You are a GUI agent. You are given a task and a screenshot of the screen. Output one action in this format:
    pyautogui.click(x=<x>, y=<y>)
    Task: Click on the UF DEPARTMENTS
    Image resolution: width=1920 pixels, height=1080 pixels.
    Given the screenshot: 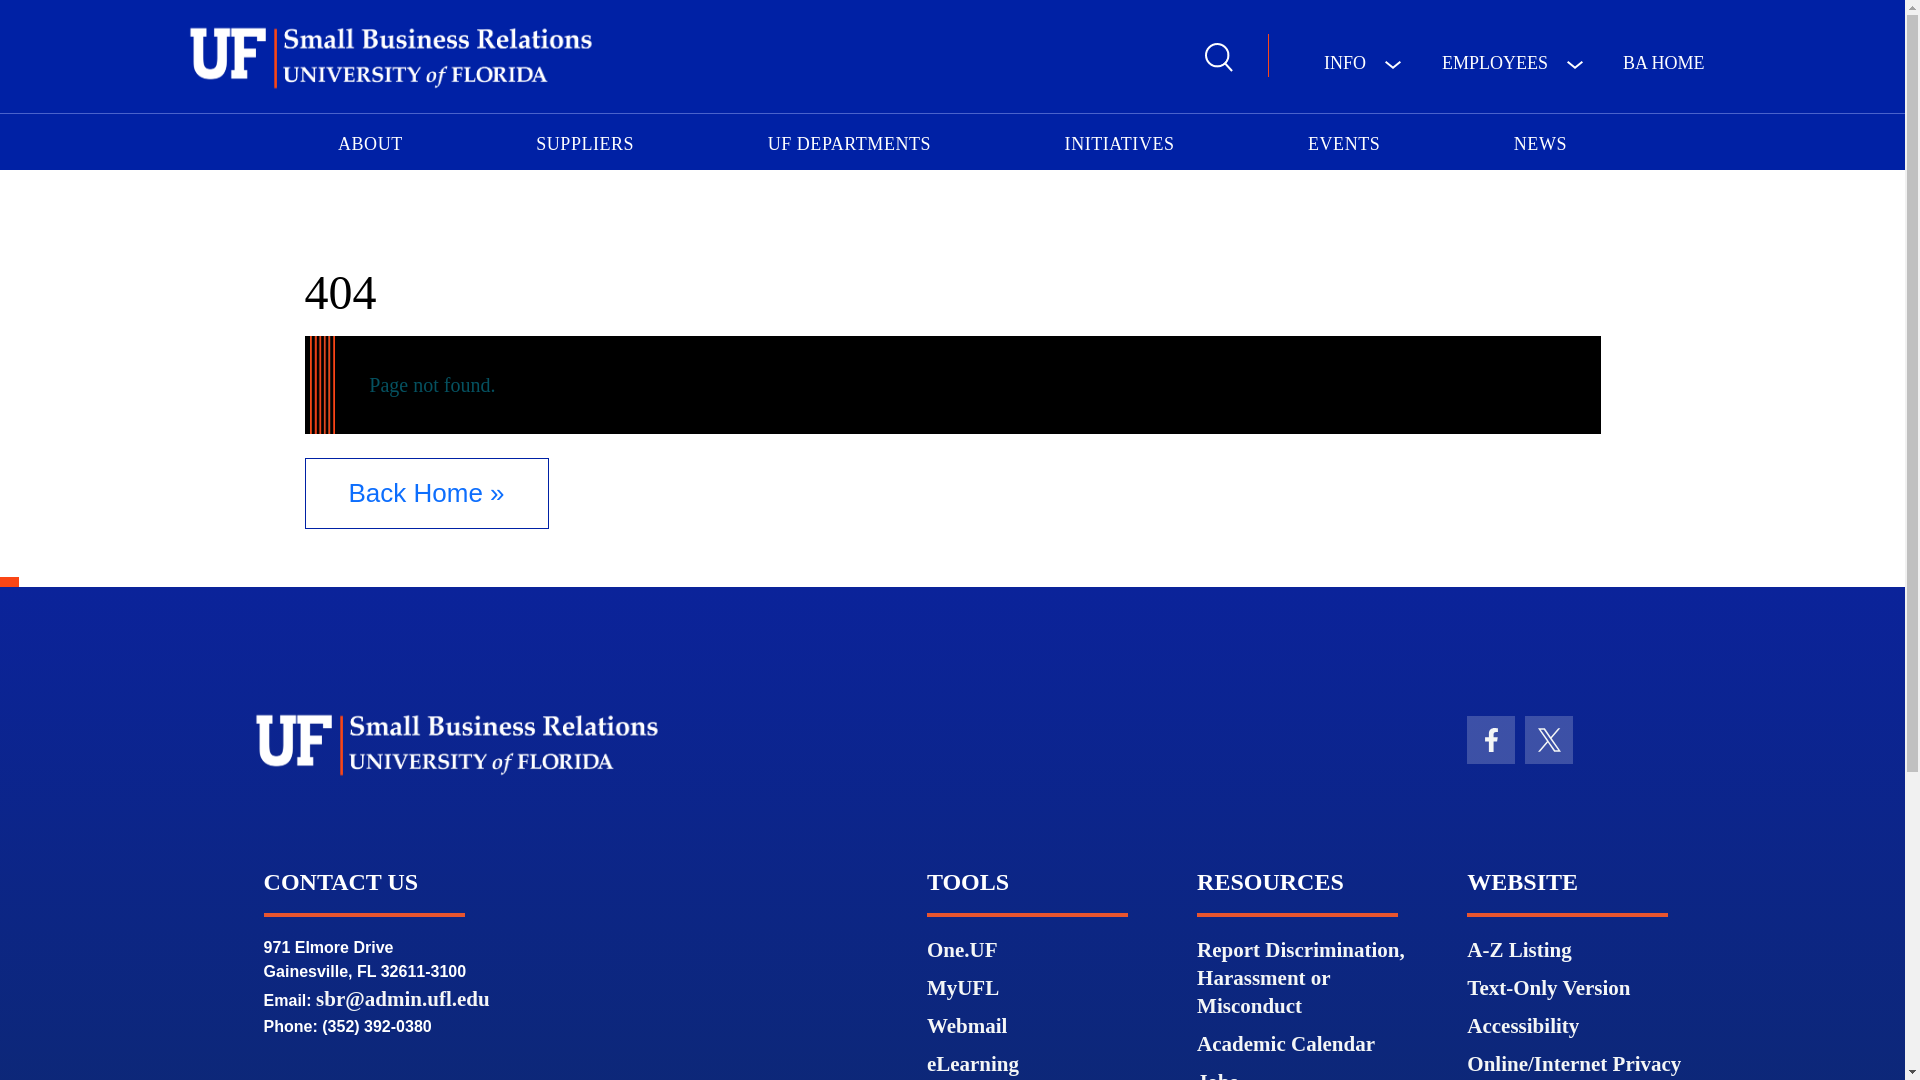 What is the action you would take?
    pyautogui.click(x=849, y=140)
    